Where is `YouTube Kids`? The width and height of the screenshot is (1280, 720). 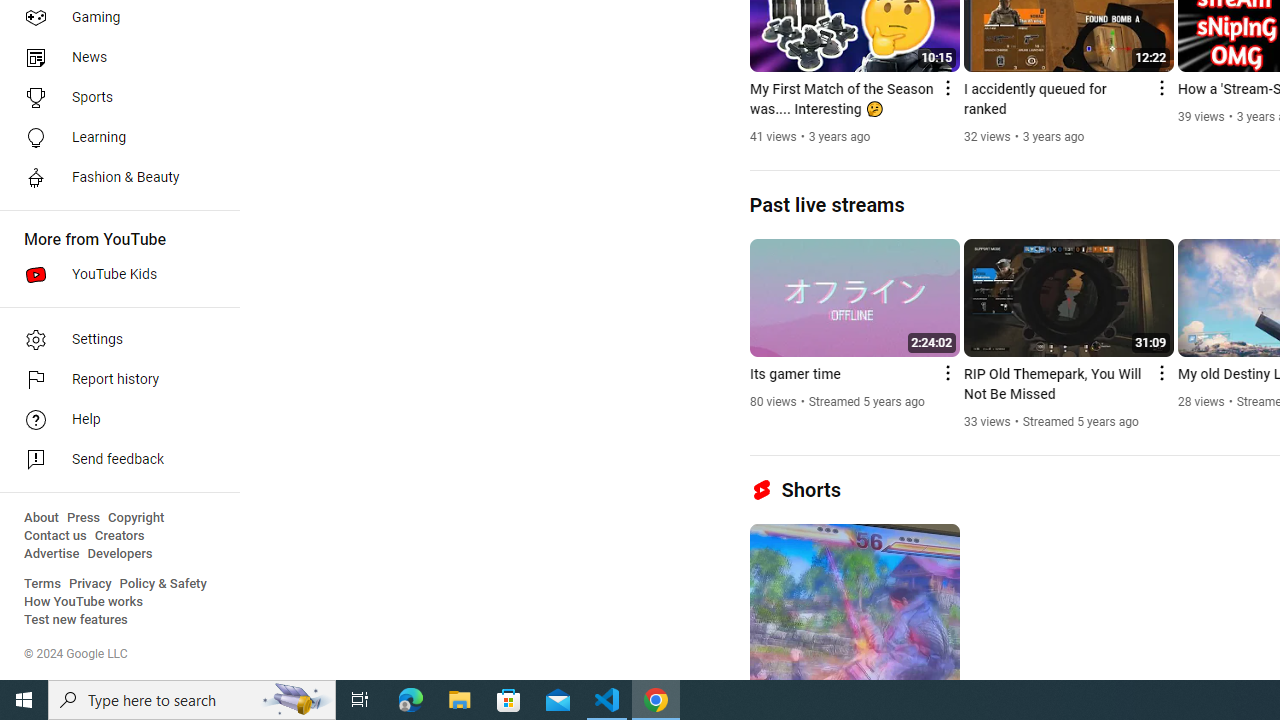
YouTube Kids is located at coordinates (114, 274).